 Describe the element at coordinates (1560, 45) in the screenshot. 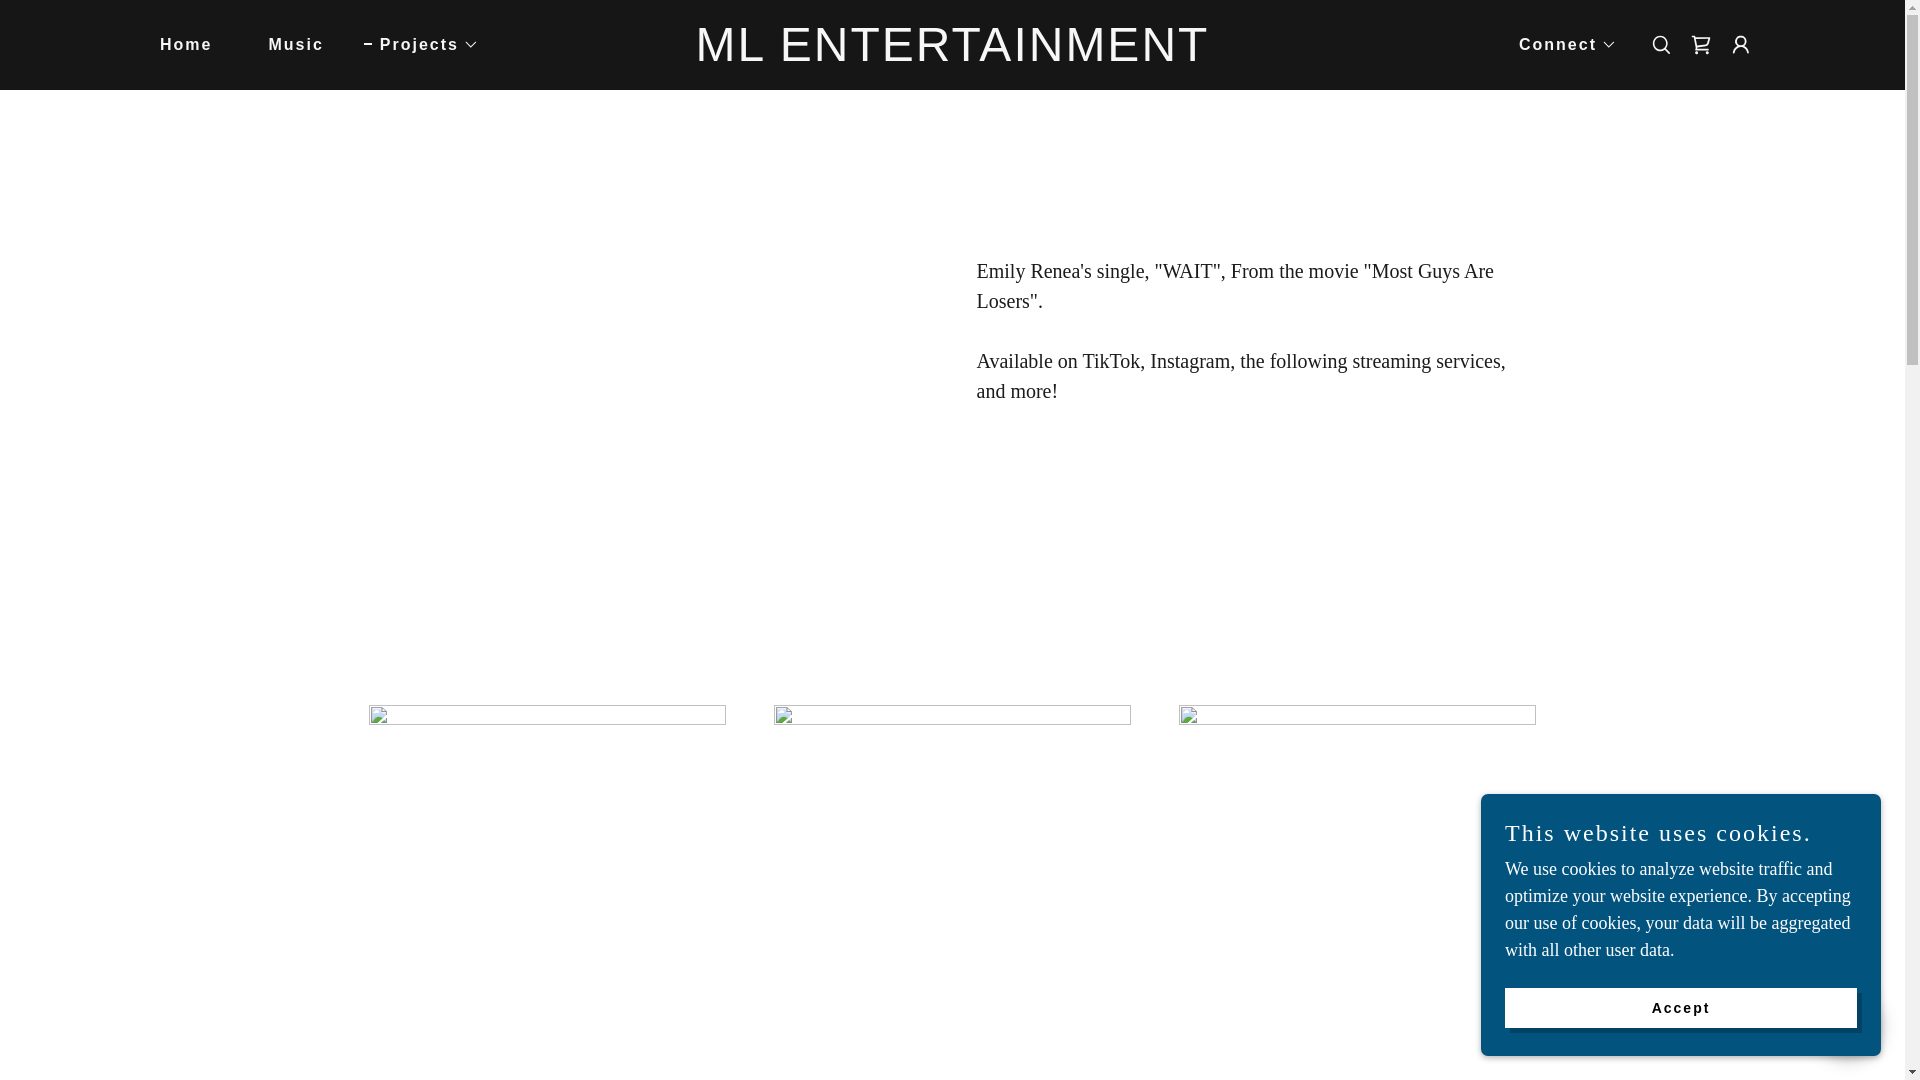

I see `Connect` at that location.